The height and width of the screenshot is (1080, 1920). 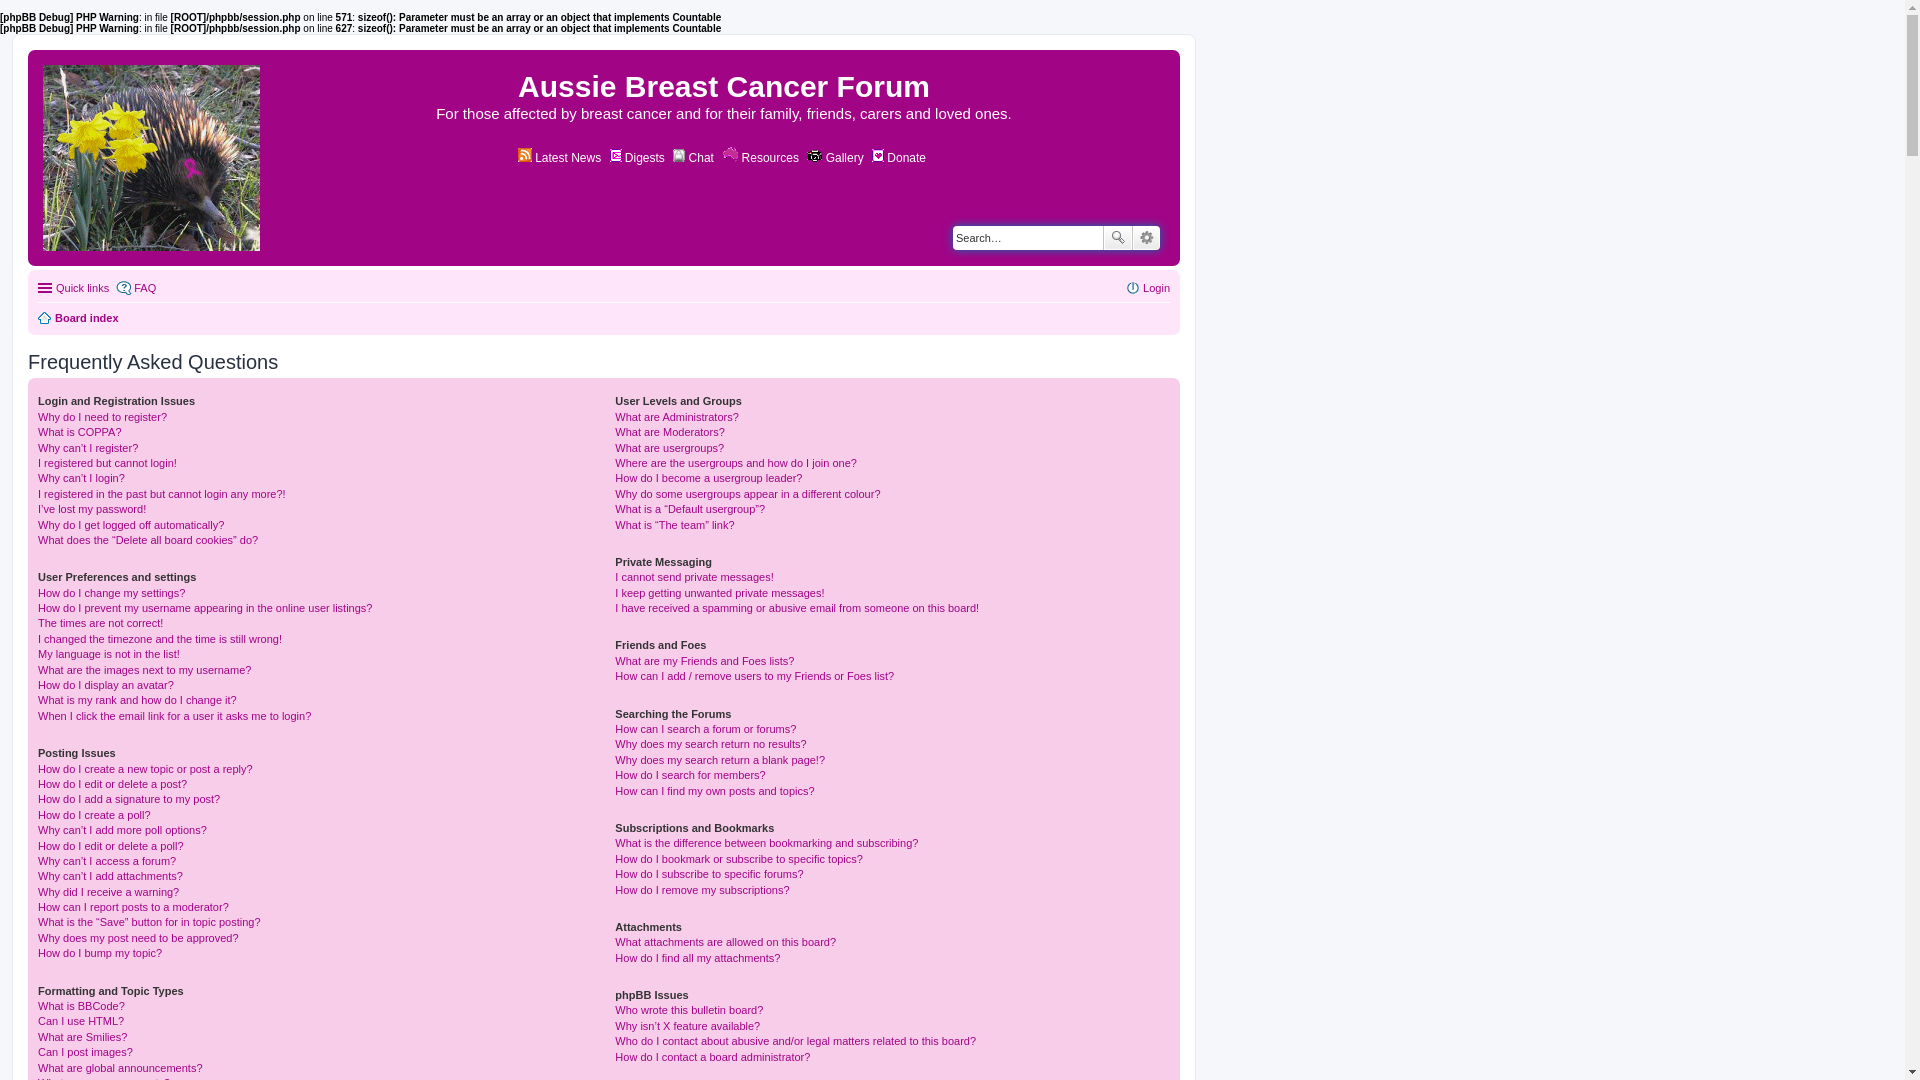 I want to click on Where are the usergroups and how do I join one?, so click(x=736, y=463).